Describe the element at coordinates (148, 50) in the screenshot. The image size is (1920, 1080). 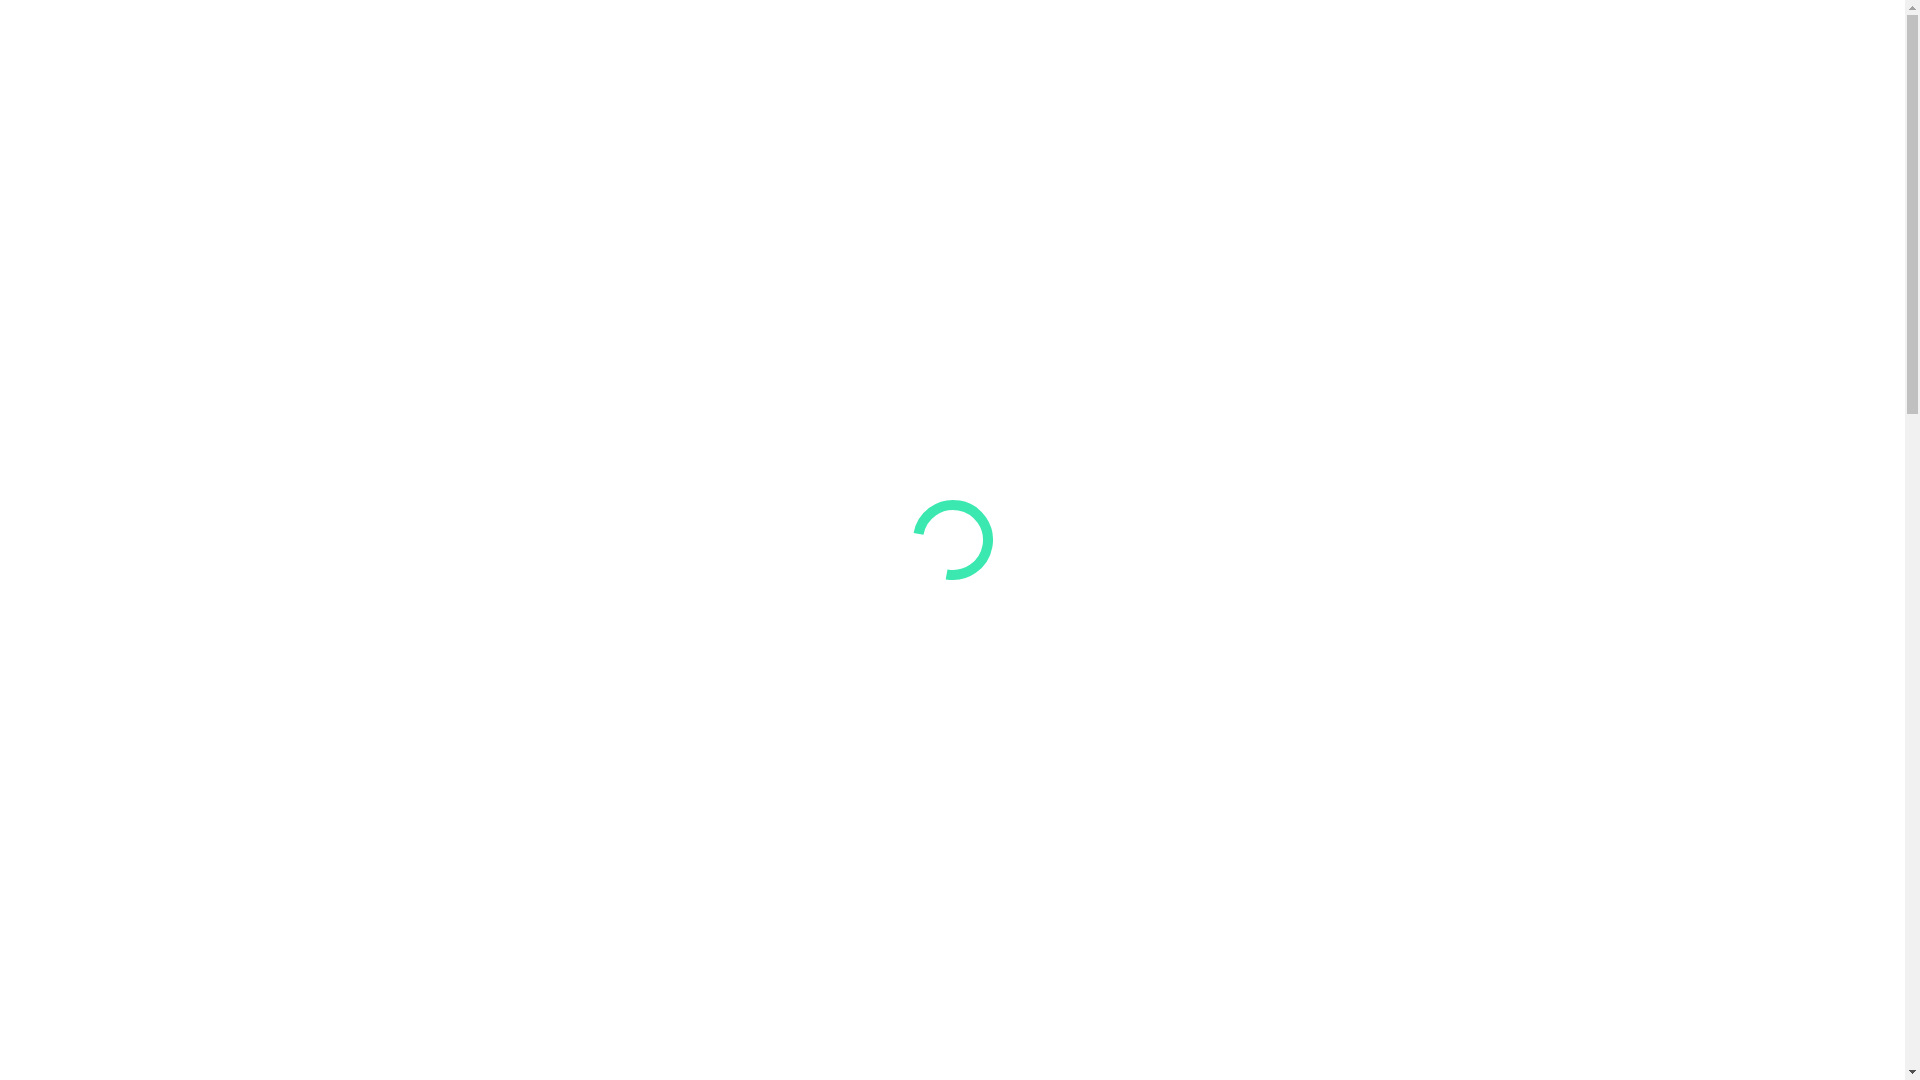
I see `HOME` at that location.